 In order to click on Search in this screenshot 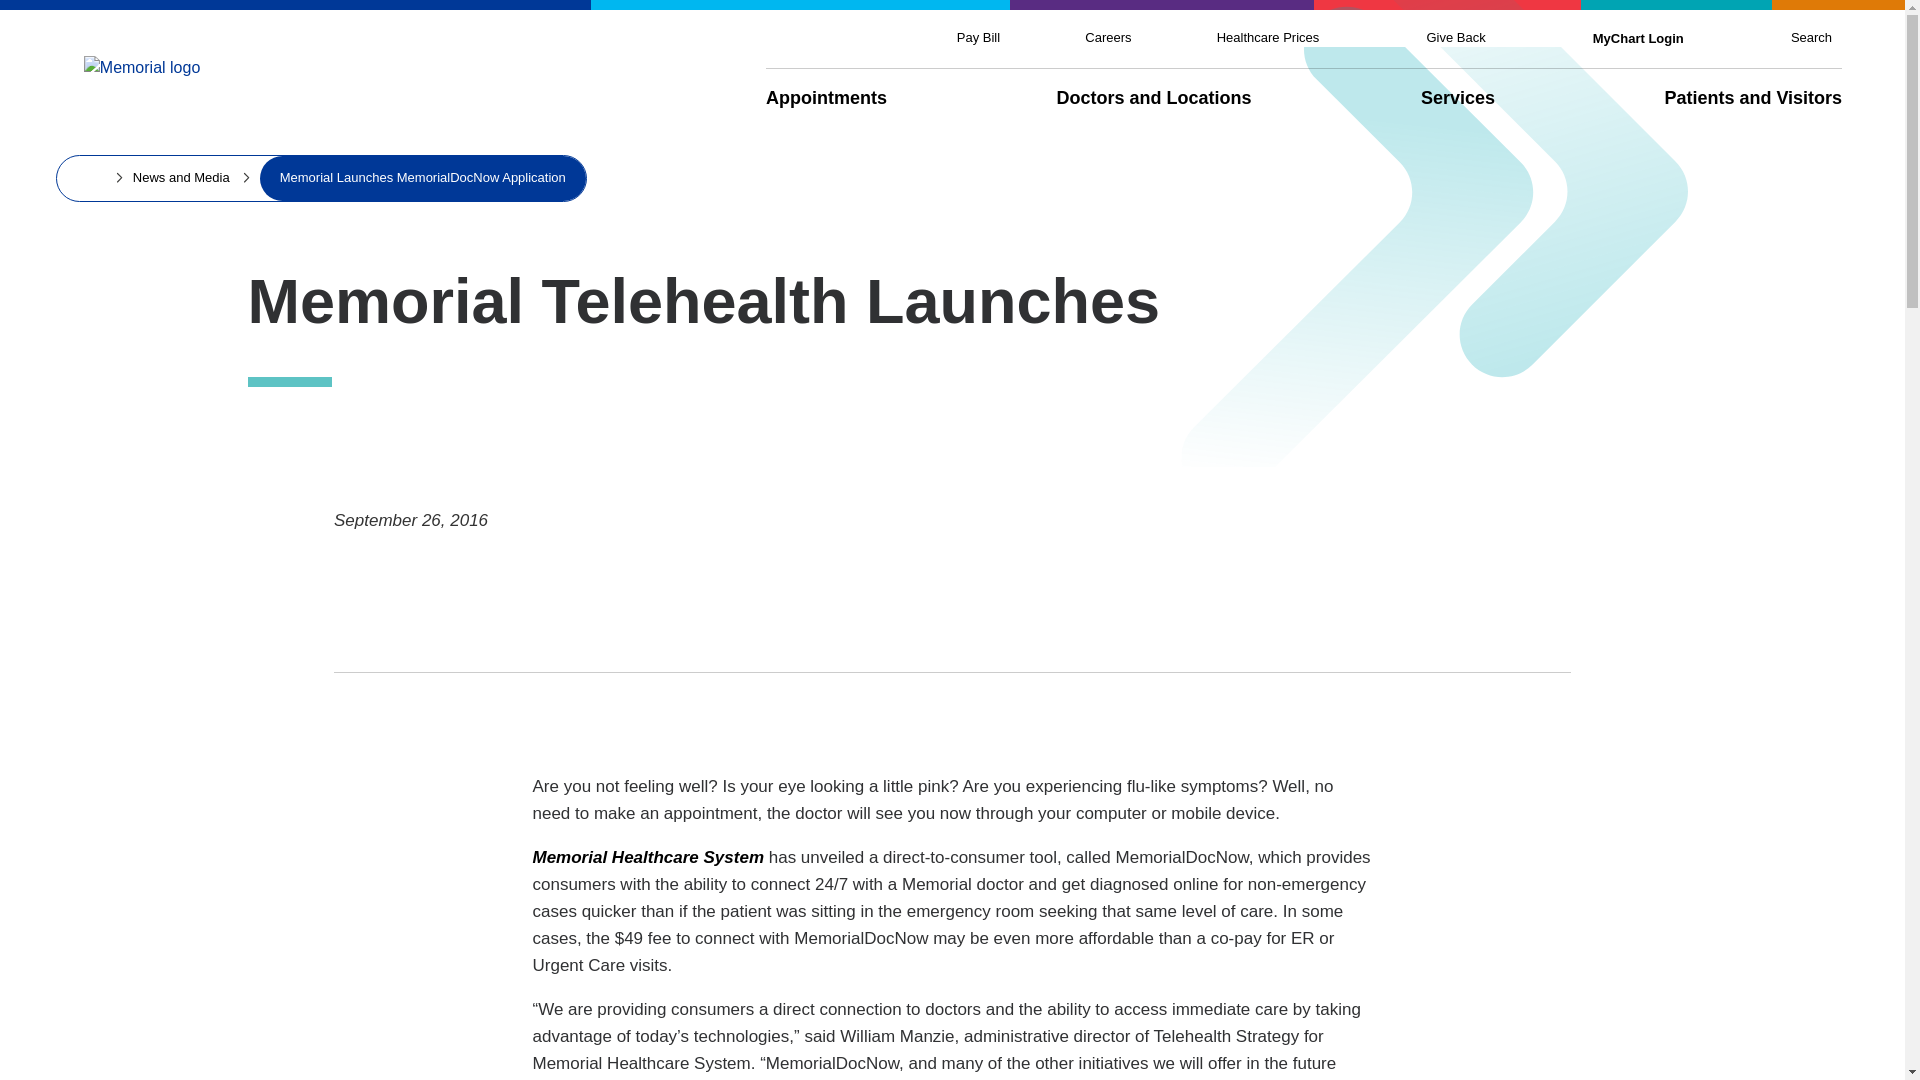, I will do `click(1811, 38)`.